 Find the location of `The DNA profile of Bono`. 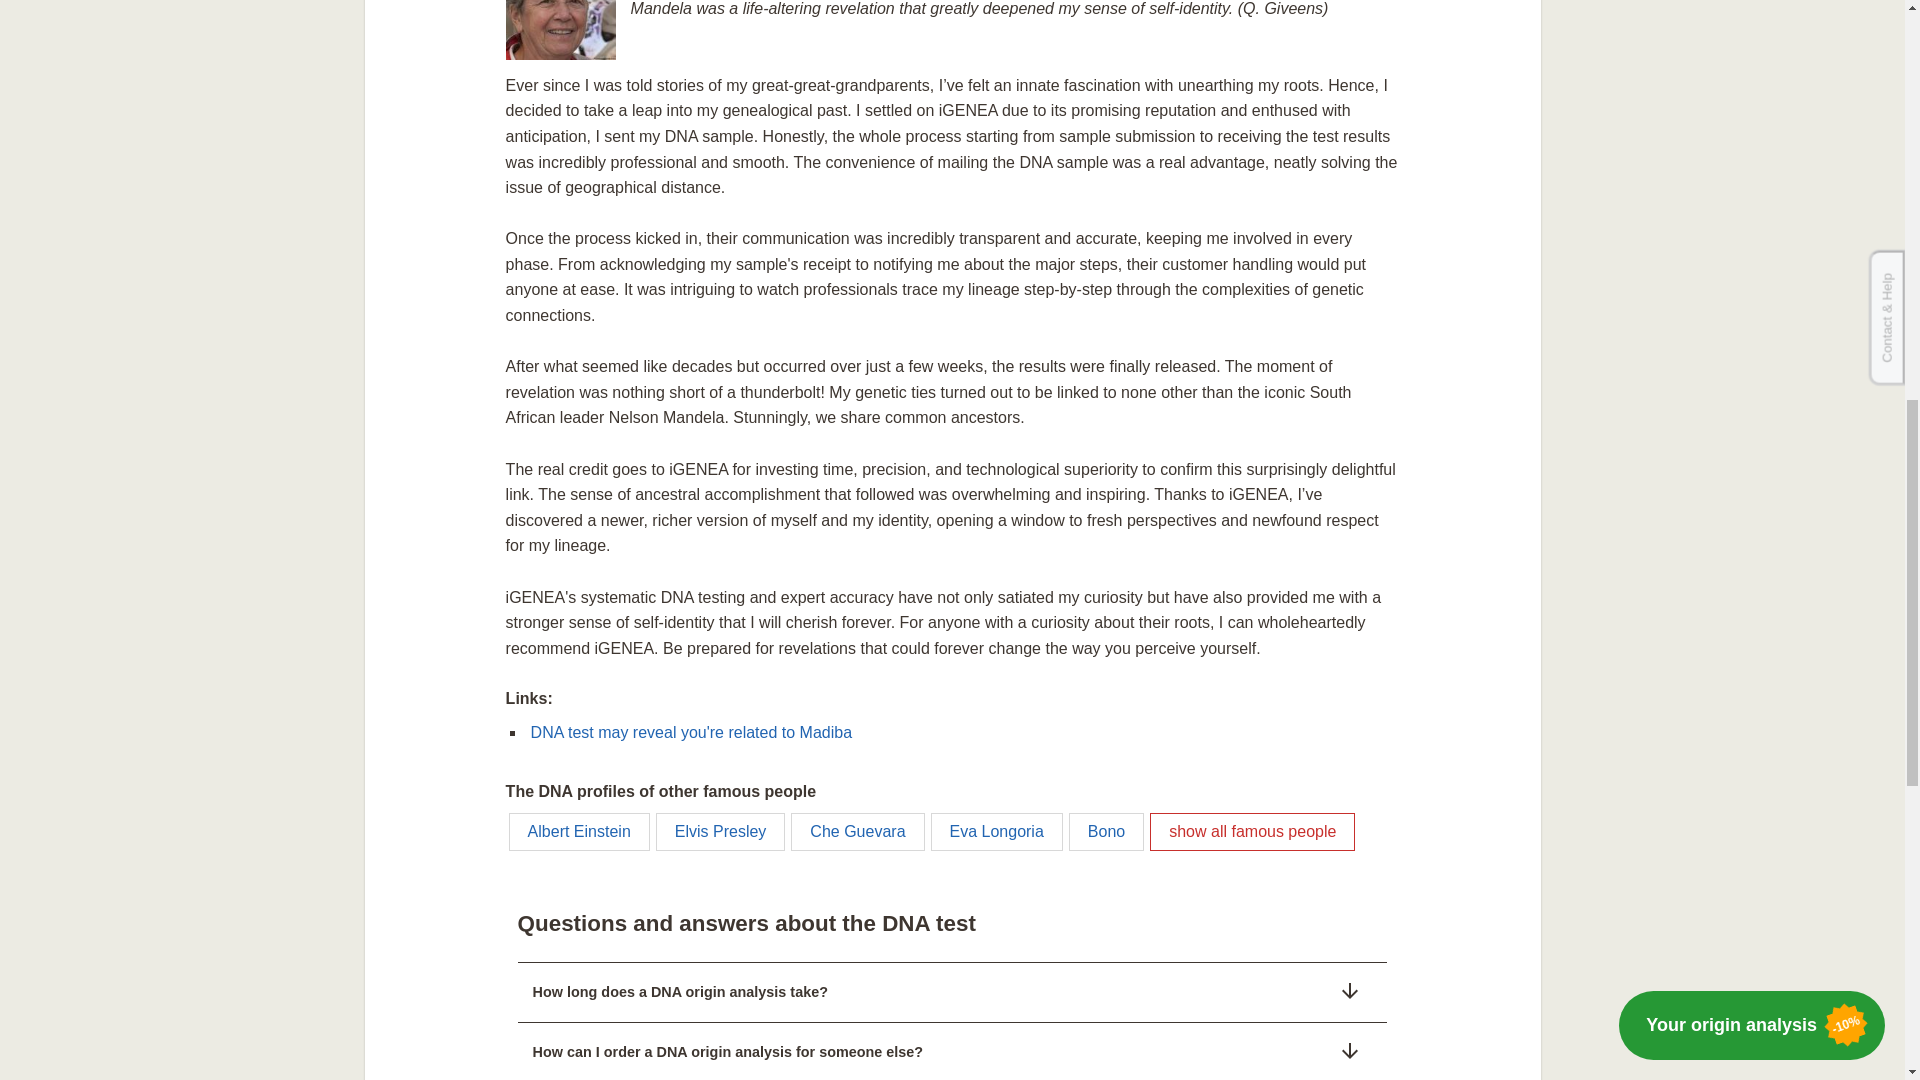

The DNA profile of Bono is located at coordinates (1106, 832).